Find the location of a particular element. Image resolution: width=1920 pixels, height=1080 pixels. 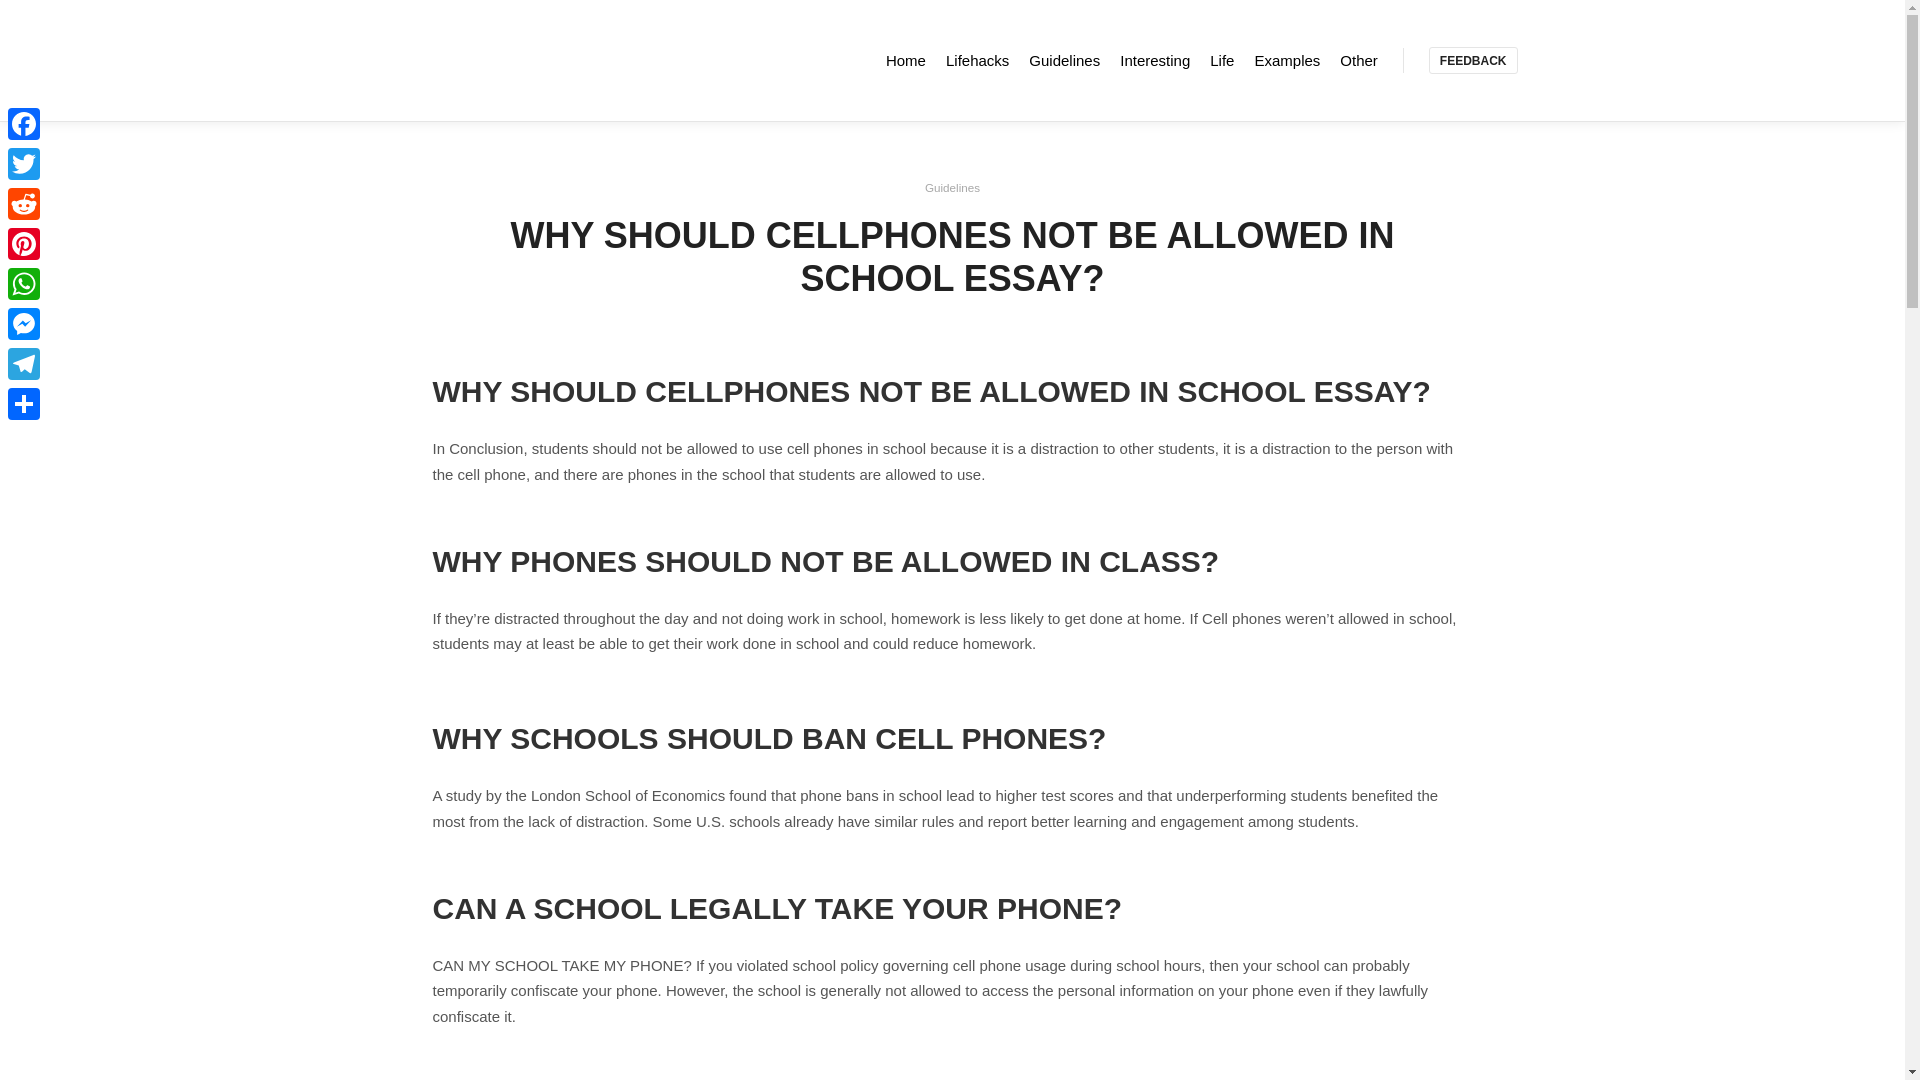

Guidelines is located at coordinates (952, 188).